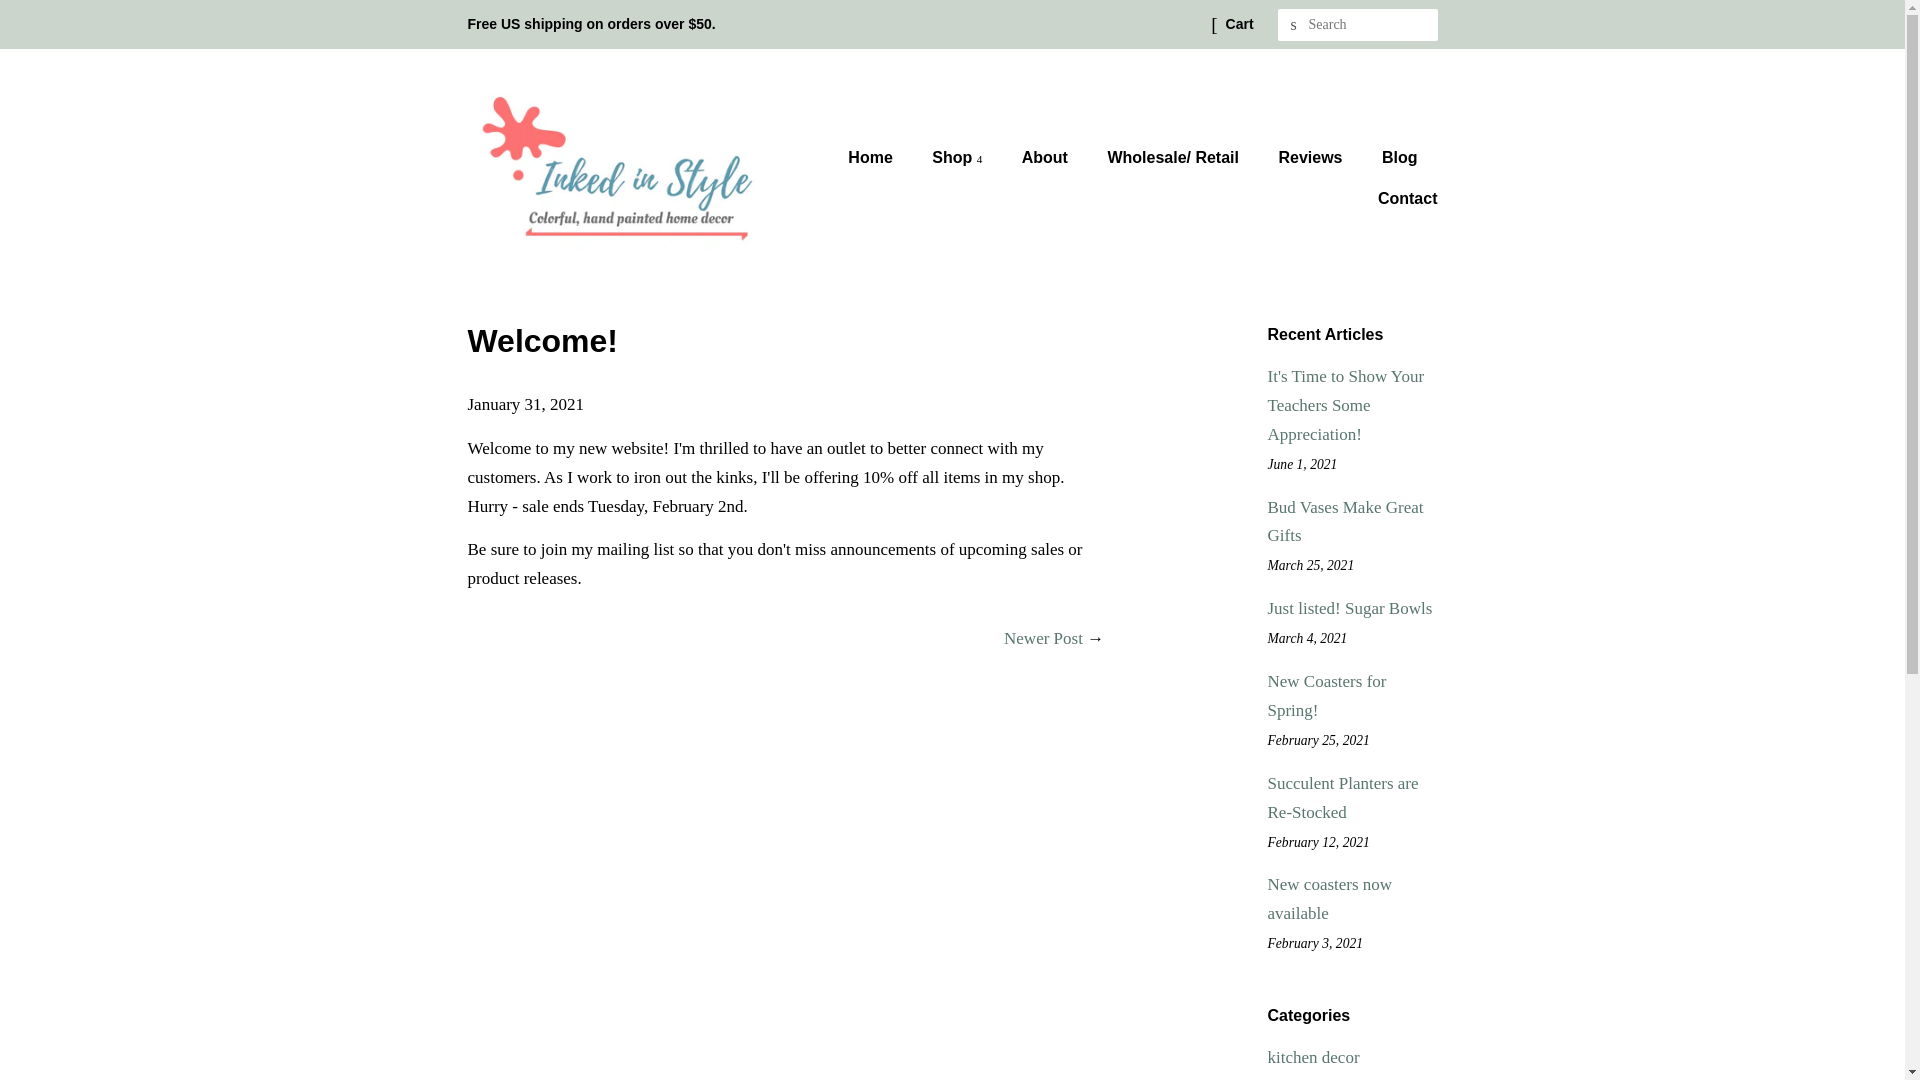 The image size is (1920, 1080). What do you see at coordinates (1294, 25) in the screenshot?
I see `Search` at bounding box center [1294, 25].